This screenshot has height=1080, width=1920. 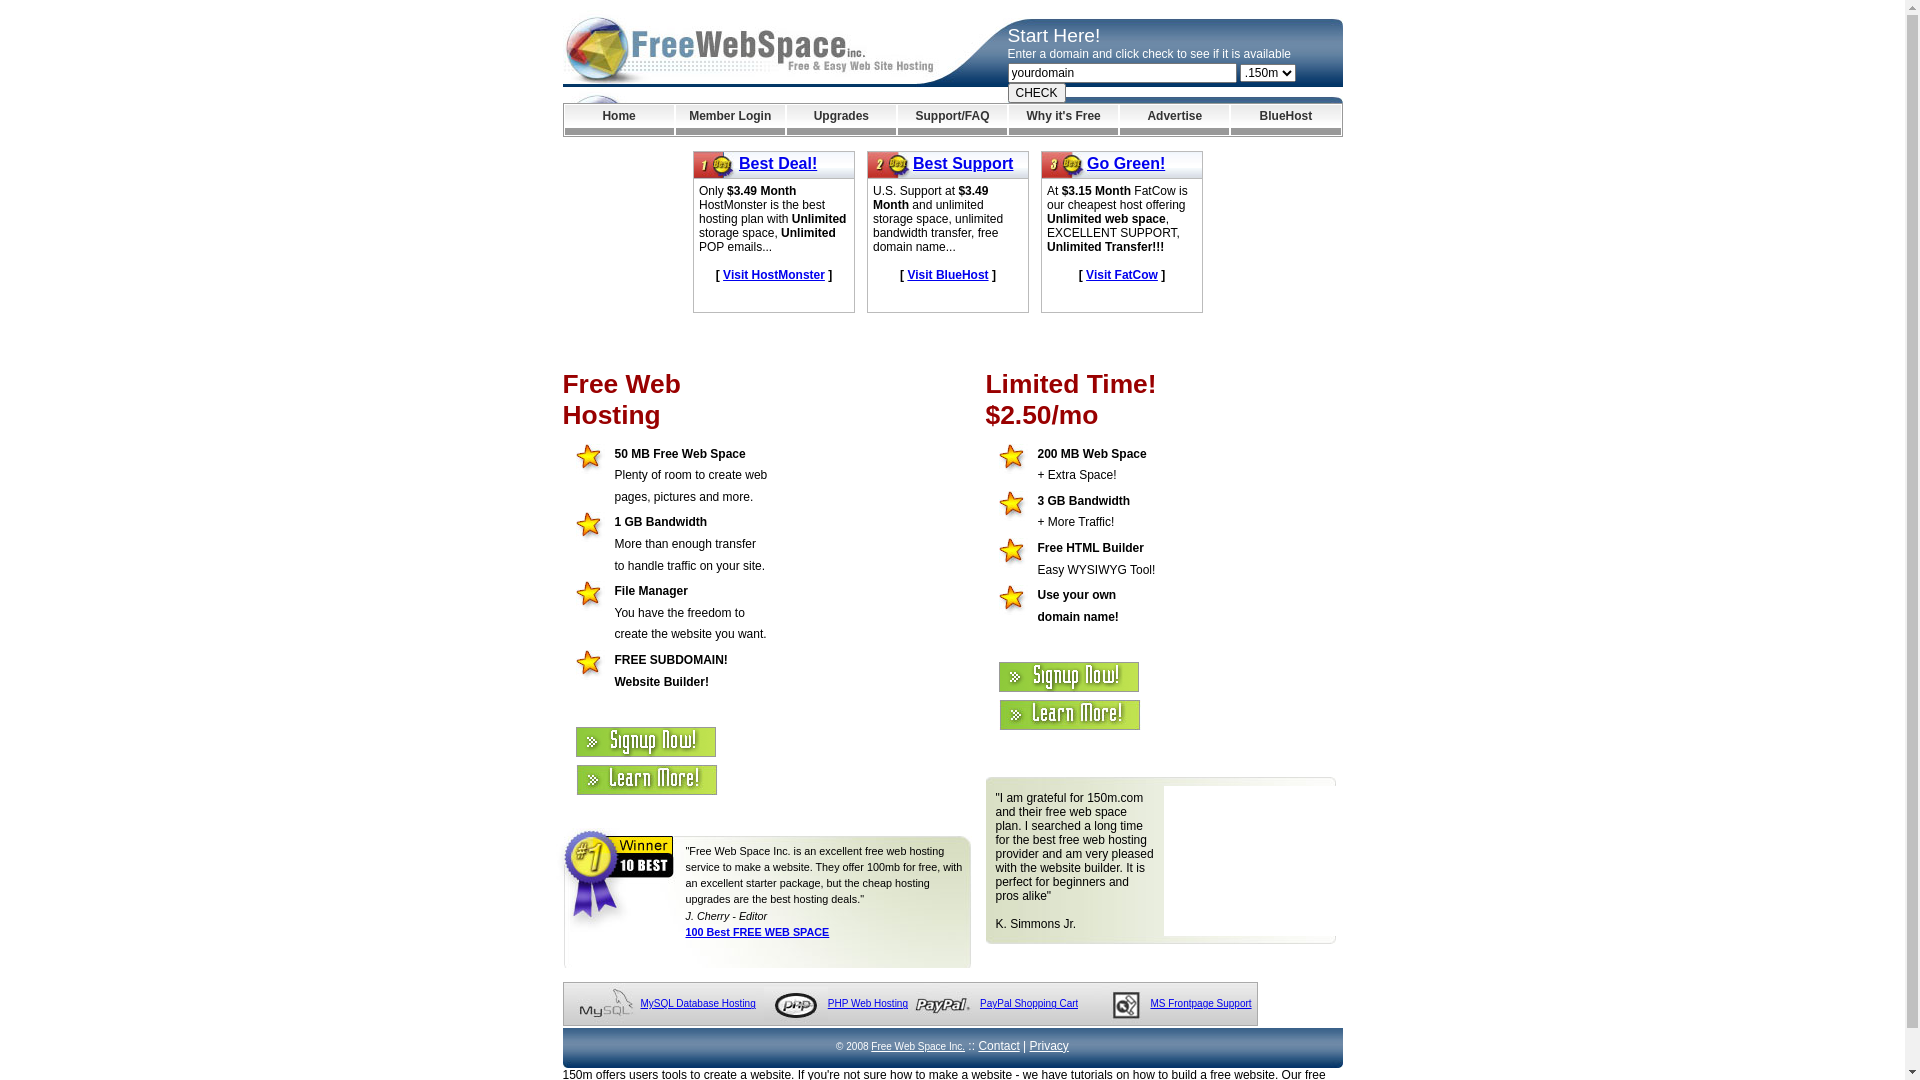 I want to click on PHP Web Hosting, so click(x=868, y=1004).